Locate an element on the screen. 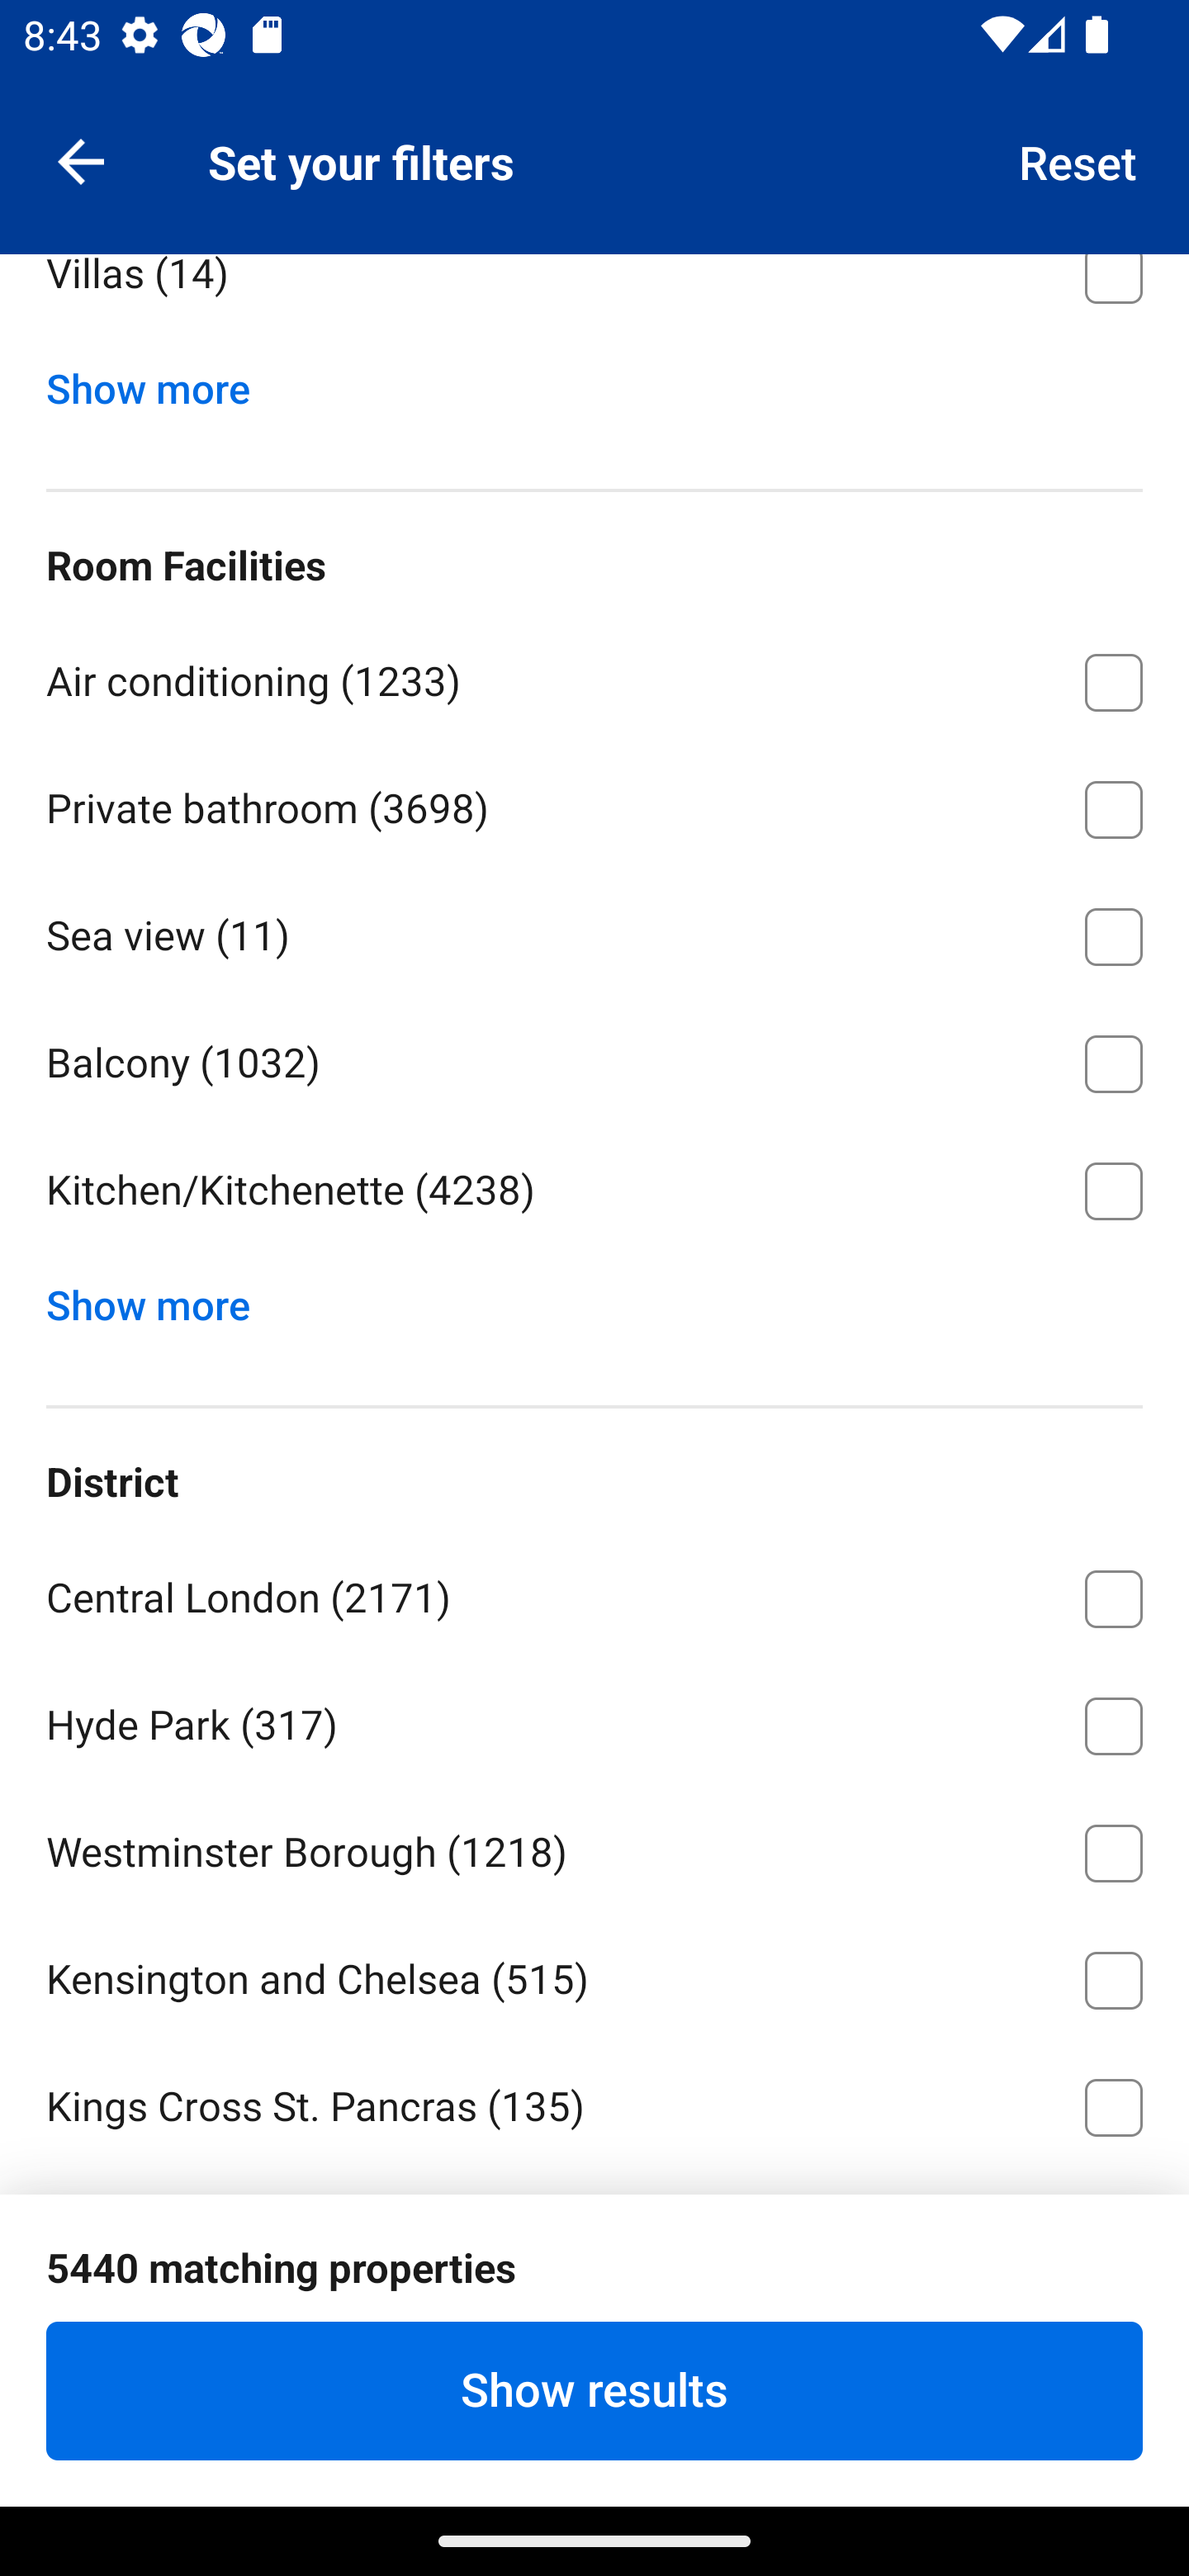 The image size is (1189, 2576). Hotels ⁦(961) is located at coordinates (594, 141).